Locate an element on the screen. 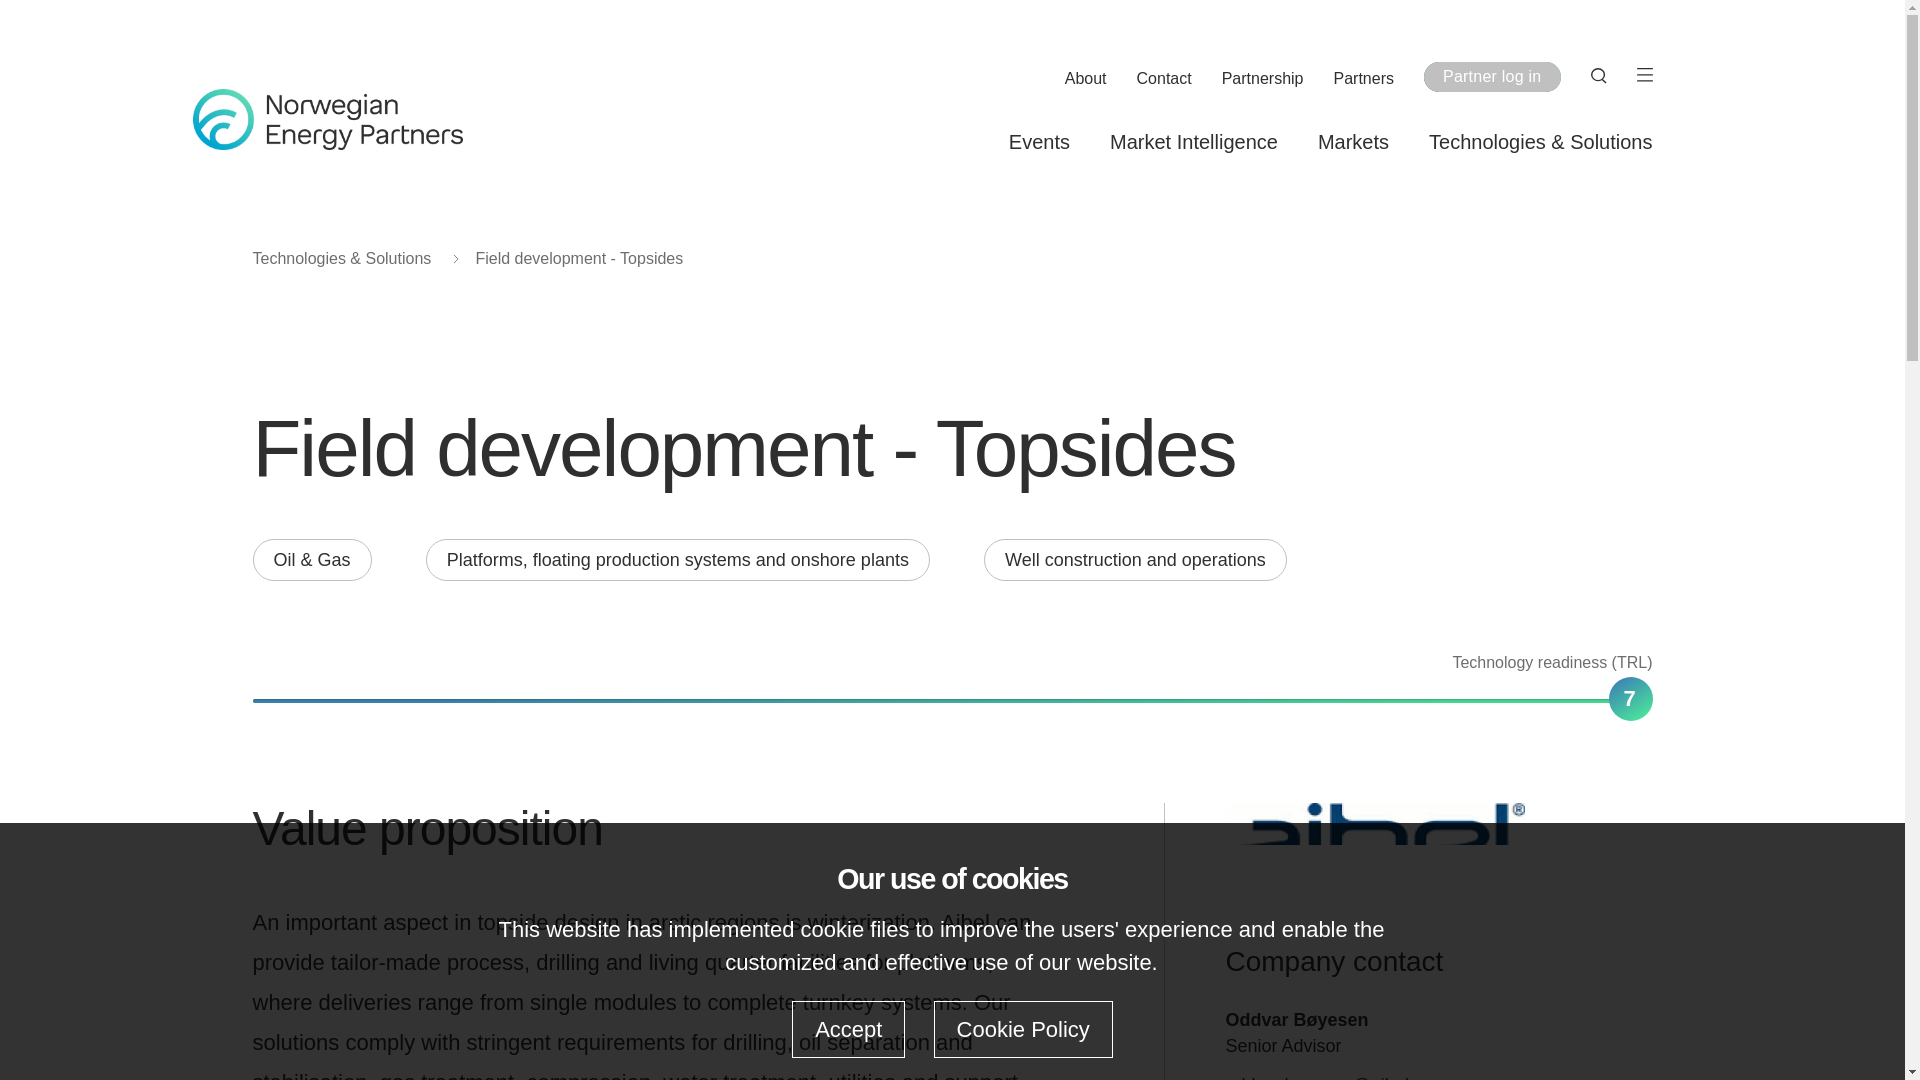  Partners is located at coordinates (1364, 79).